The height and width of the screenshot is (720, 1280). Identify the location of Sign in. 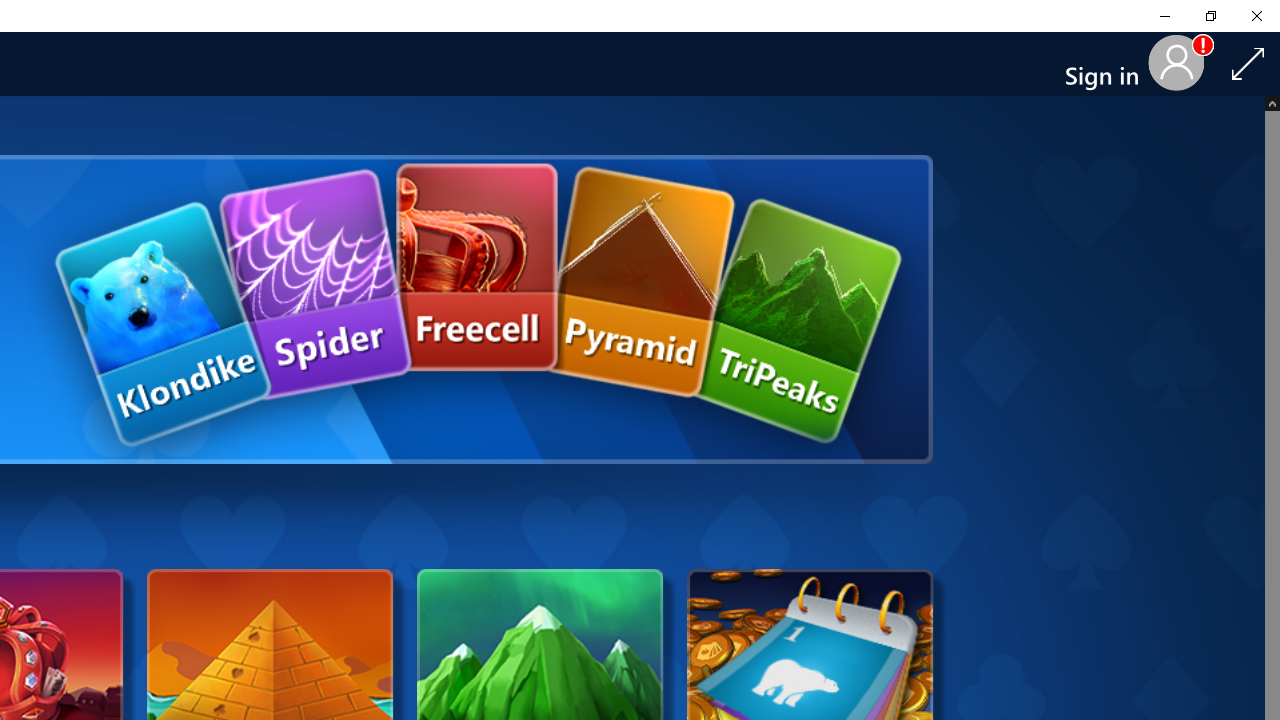
(1110, 64).